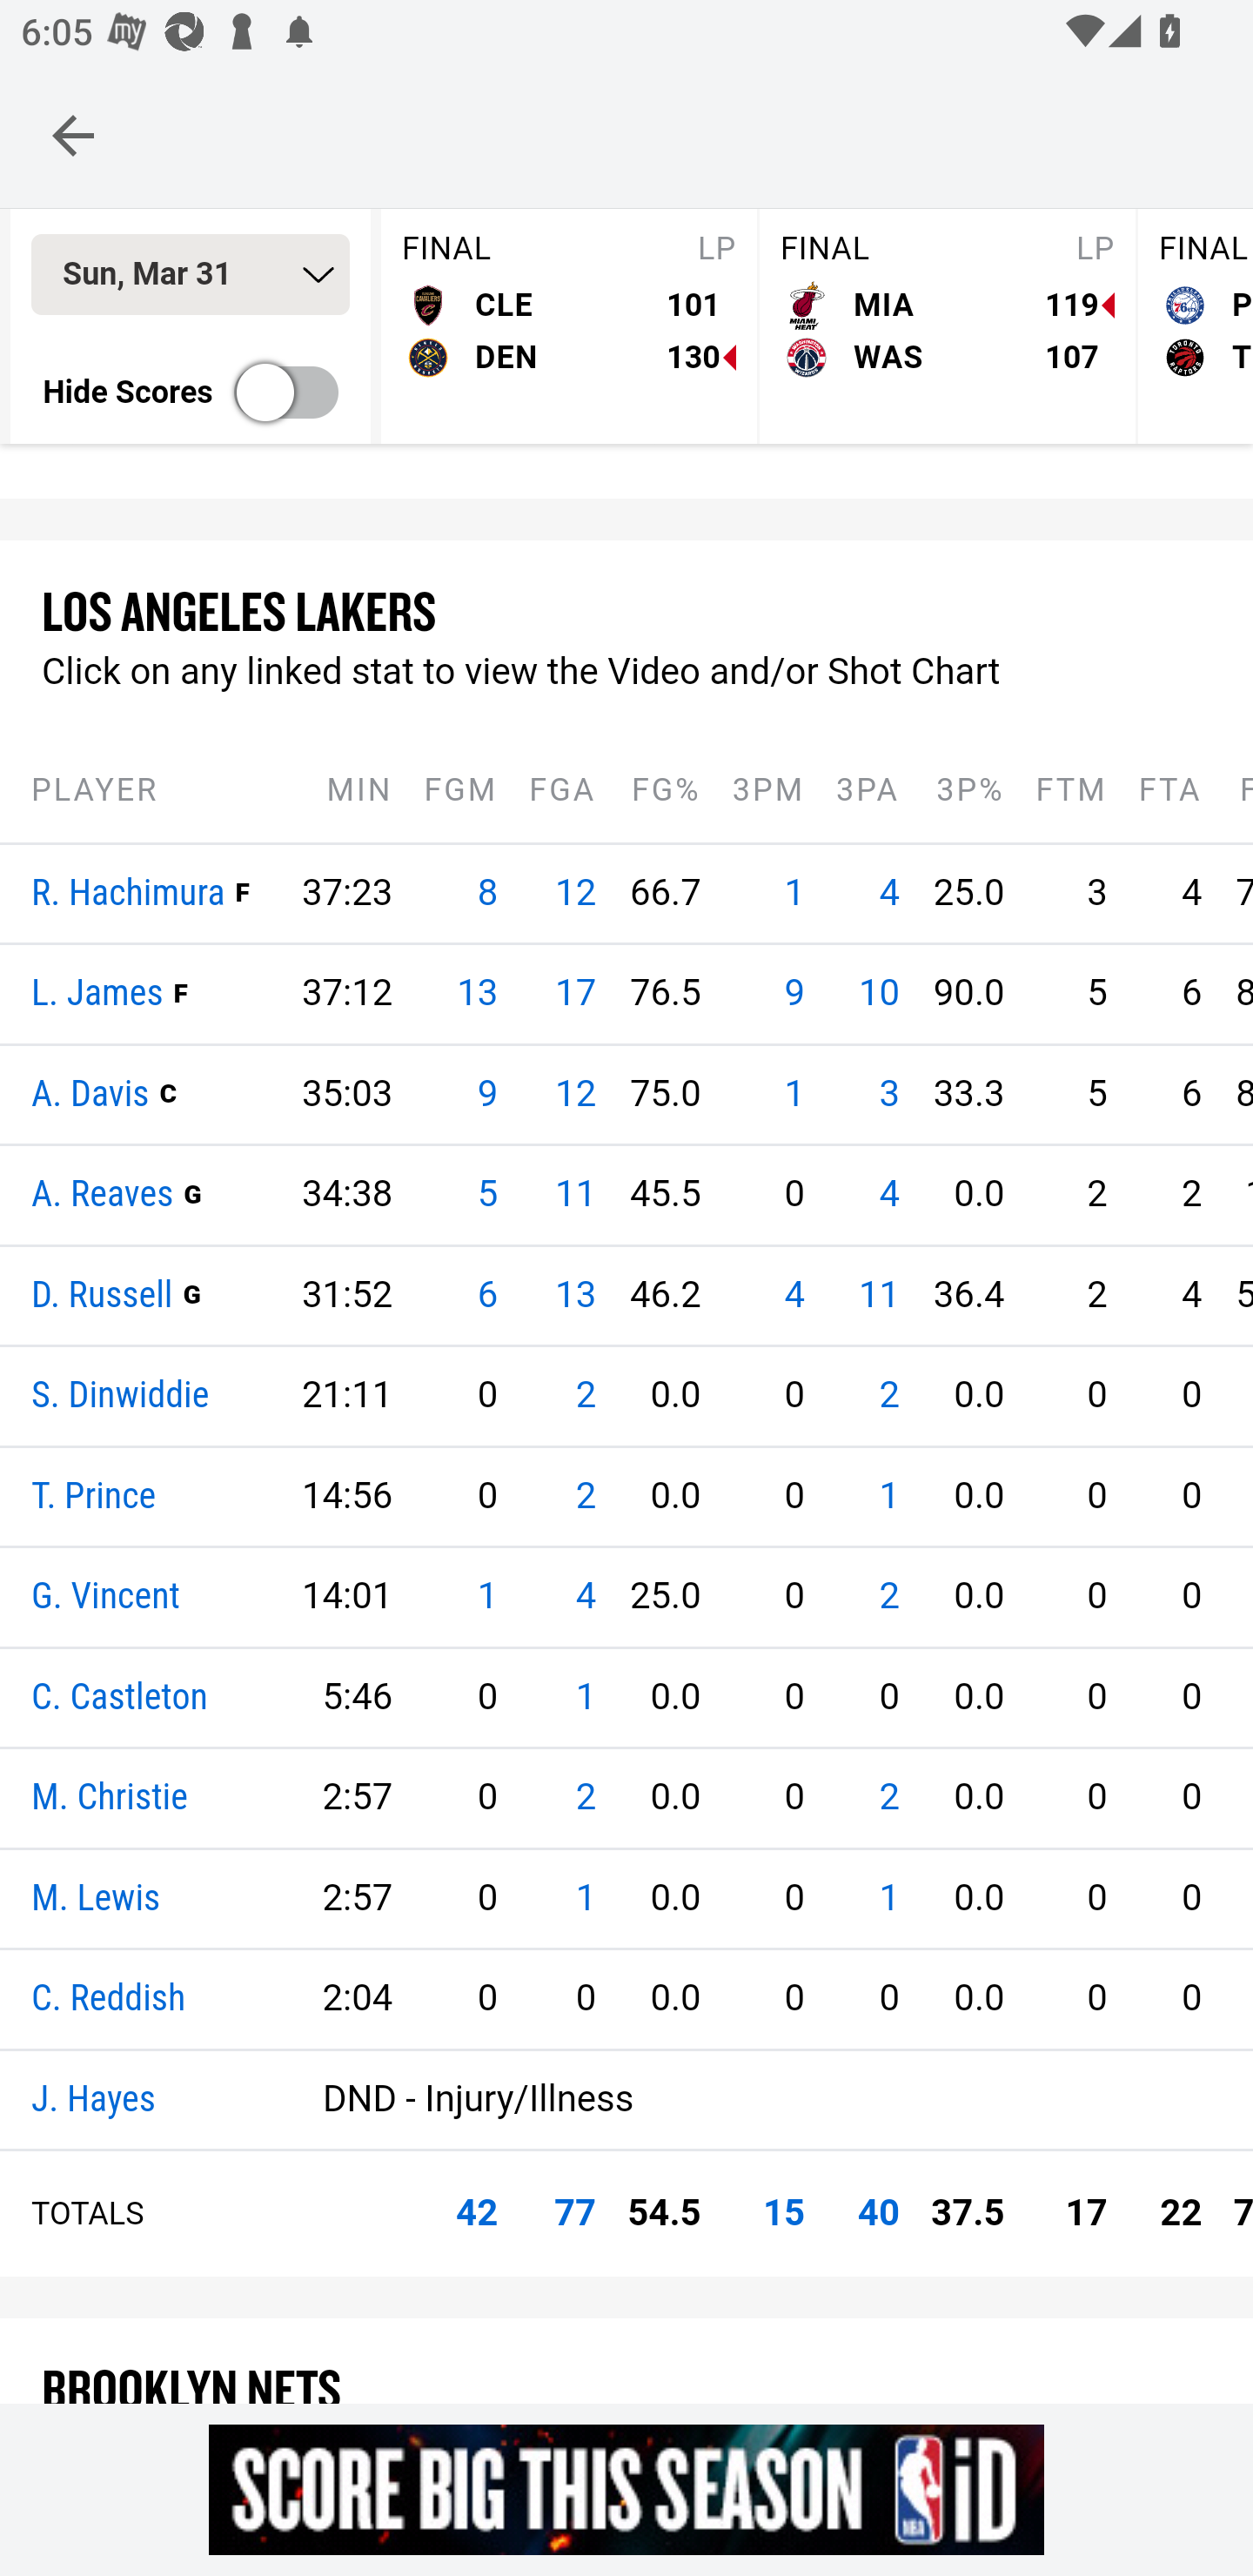 The image size is (1253, 2576). I want to click on 2, so click(585, 1394).